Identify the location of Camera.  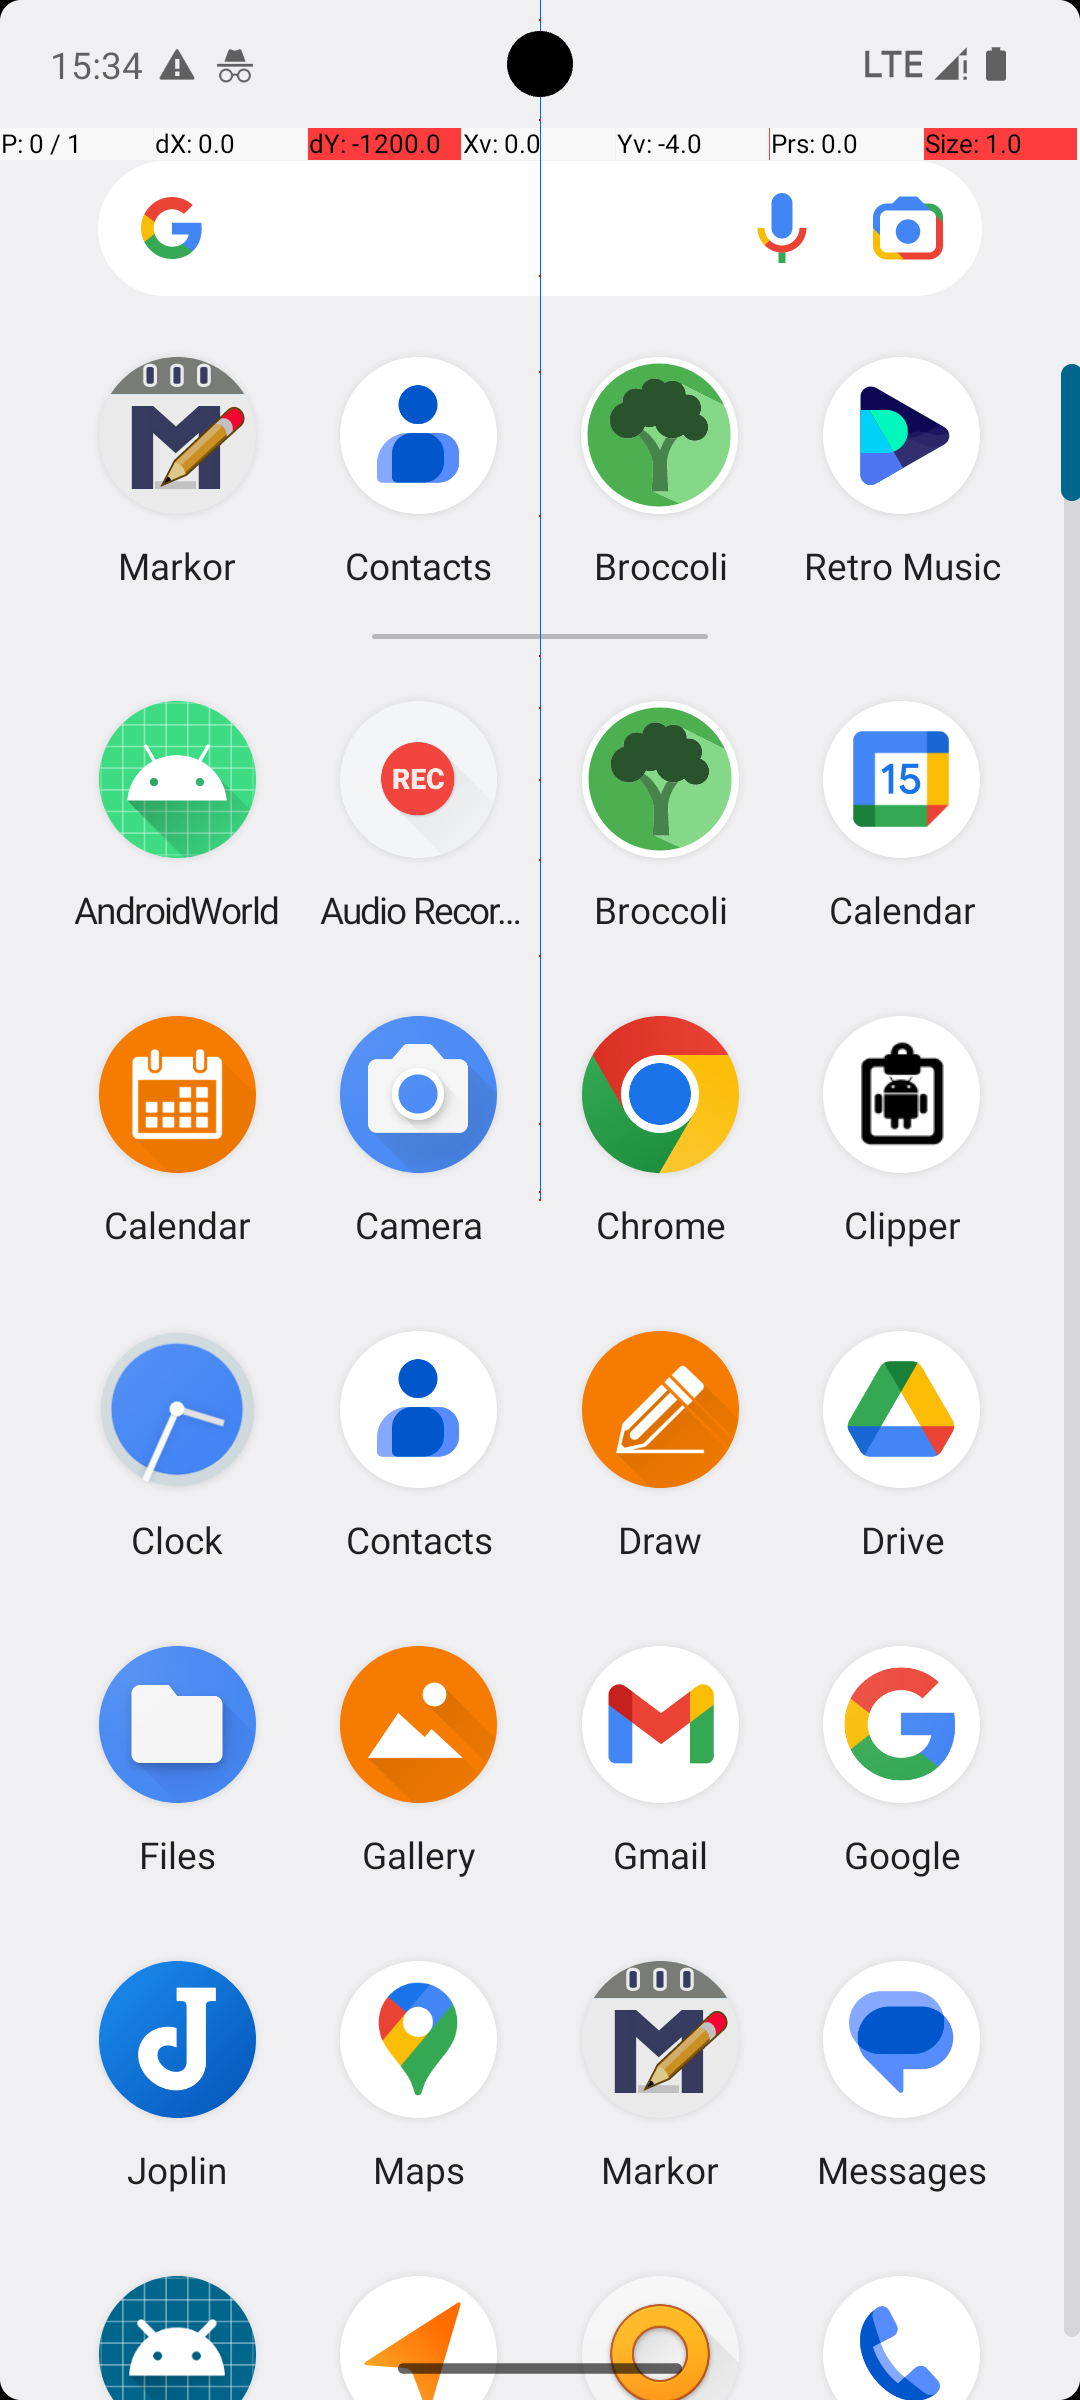
(419, 1128).